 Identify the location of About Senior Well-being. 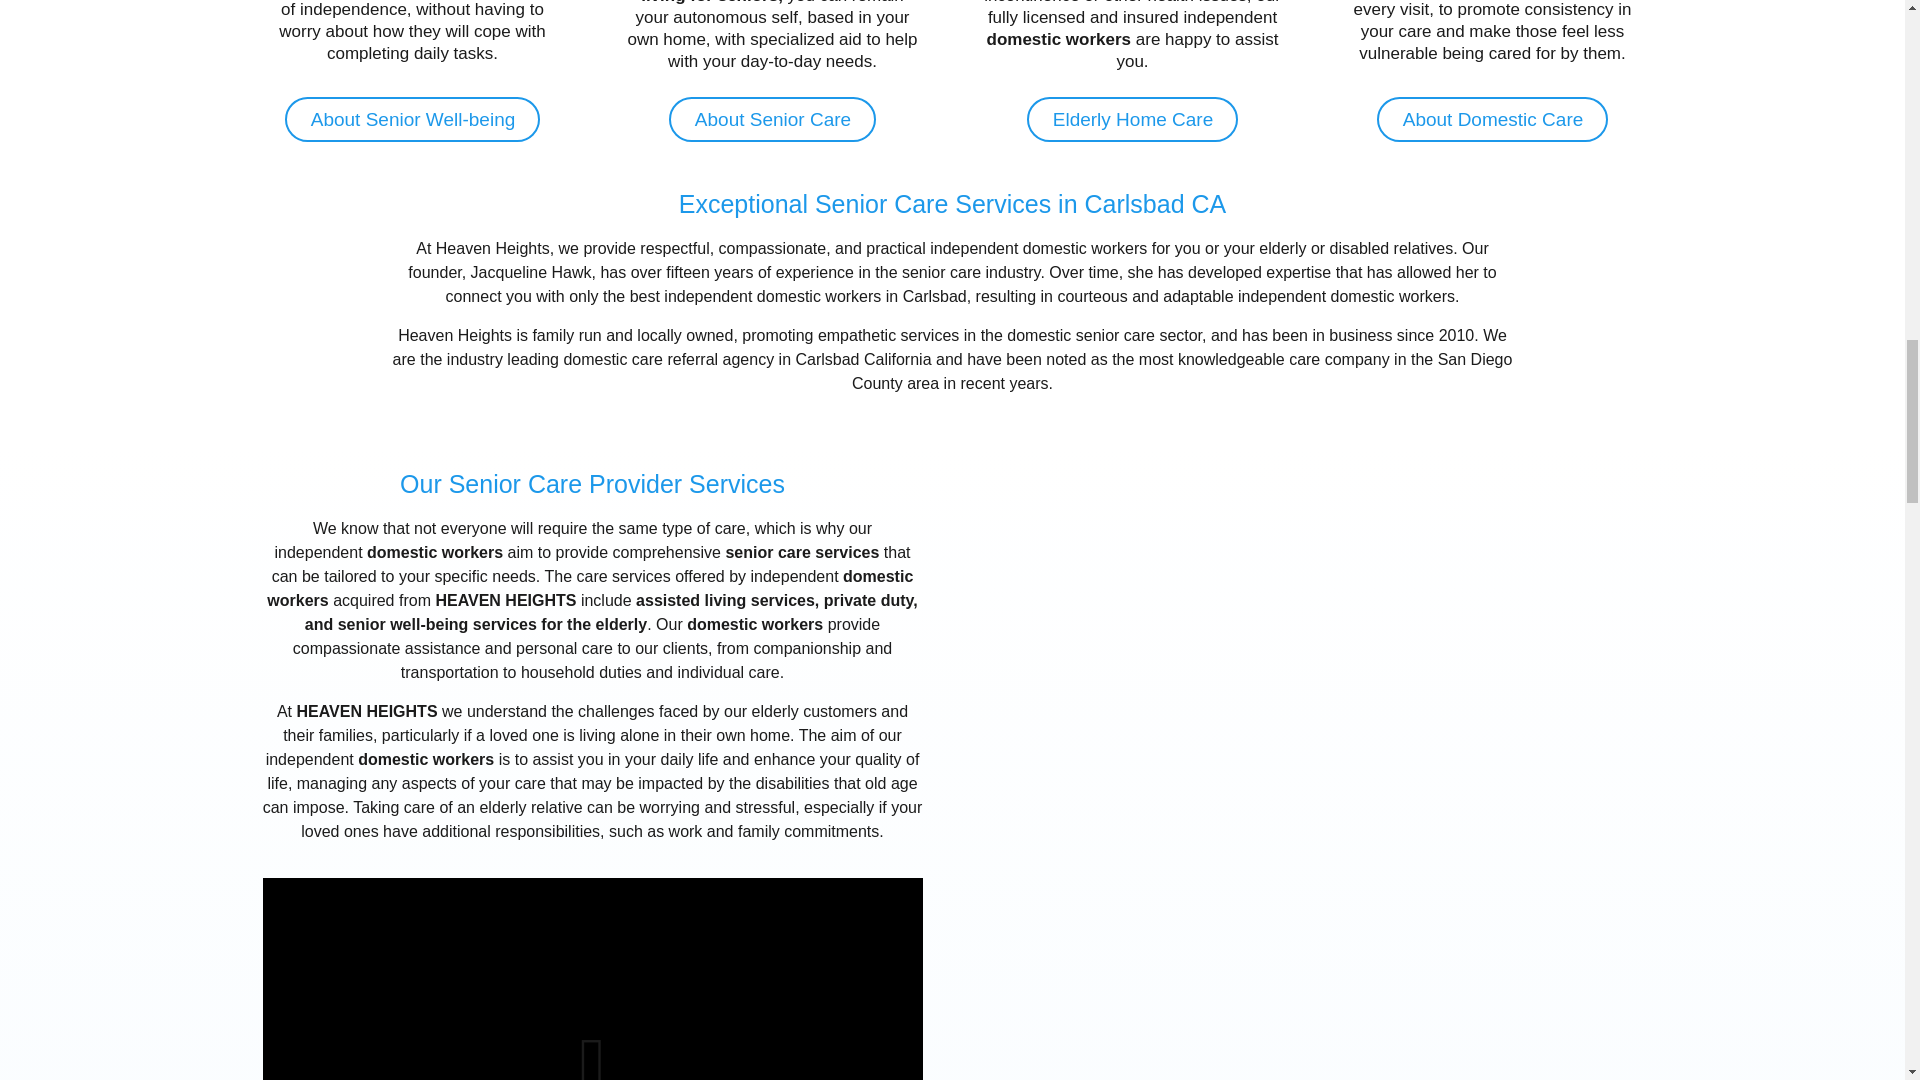
(412, 119).